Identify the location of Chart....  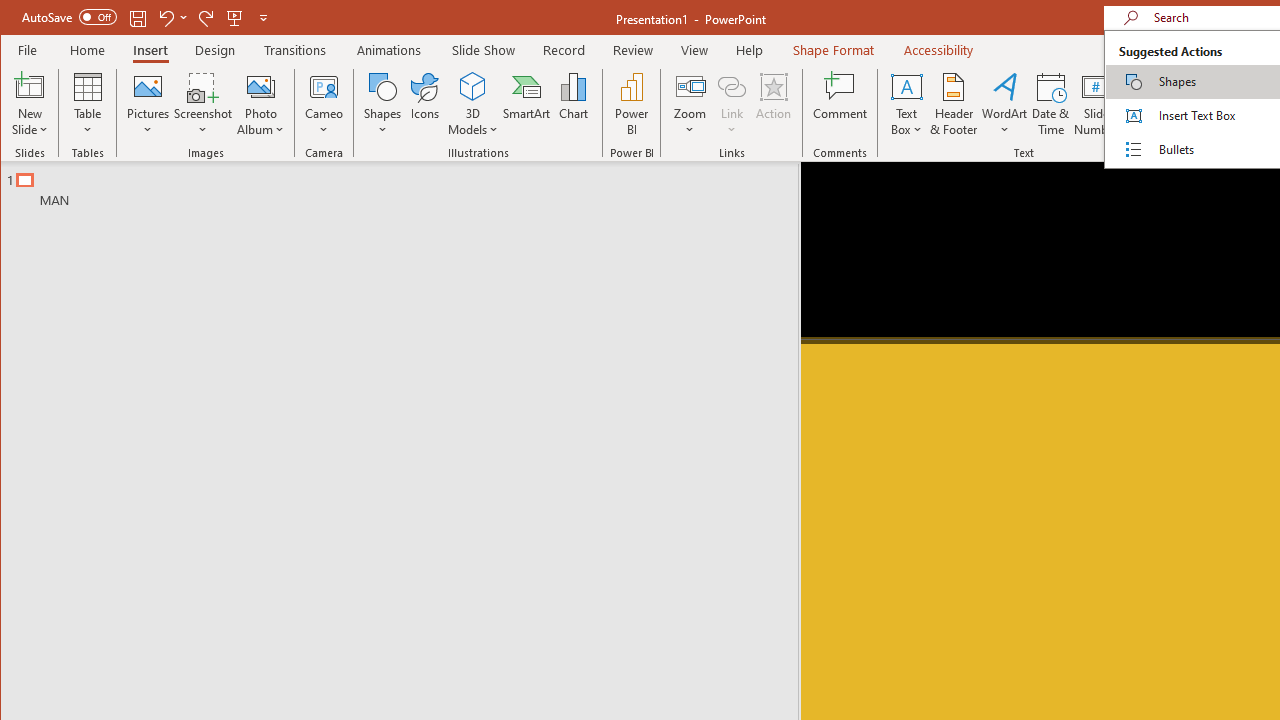
(574, 104).